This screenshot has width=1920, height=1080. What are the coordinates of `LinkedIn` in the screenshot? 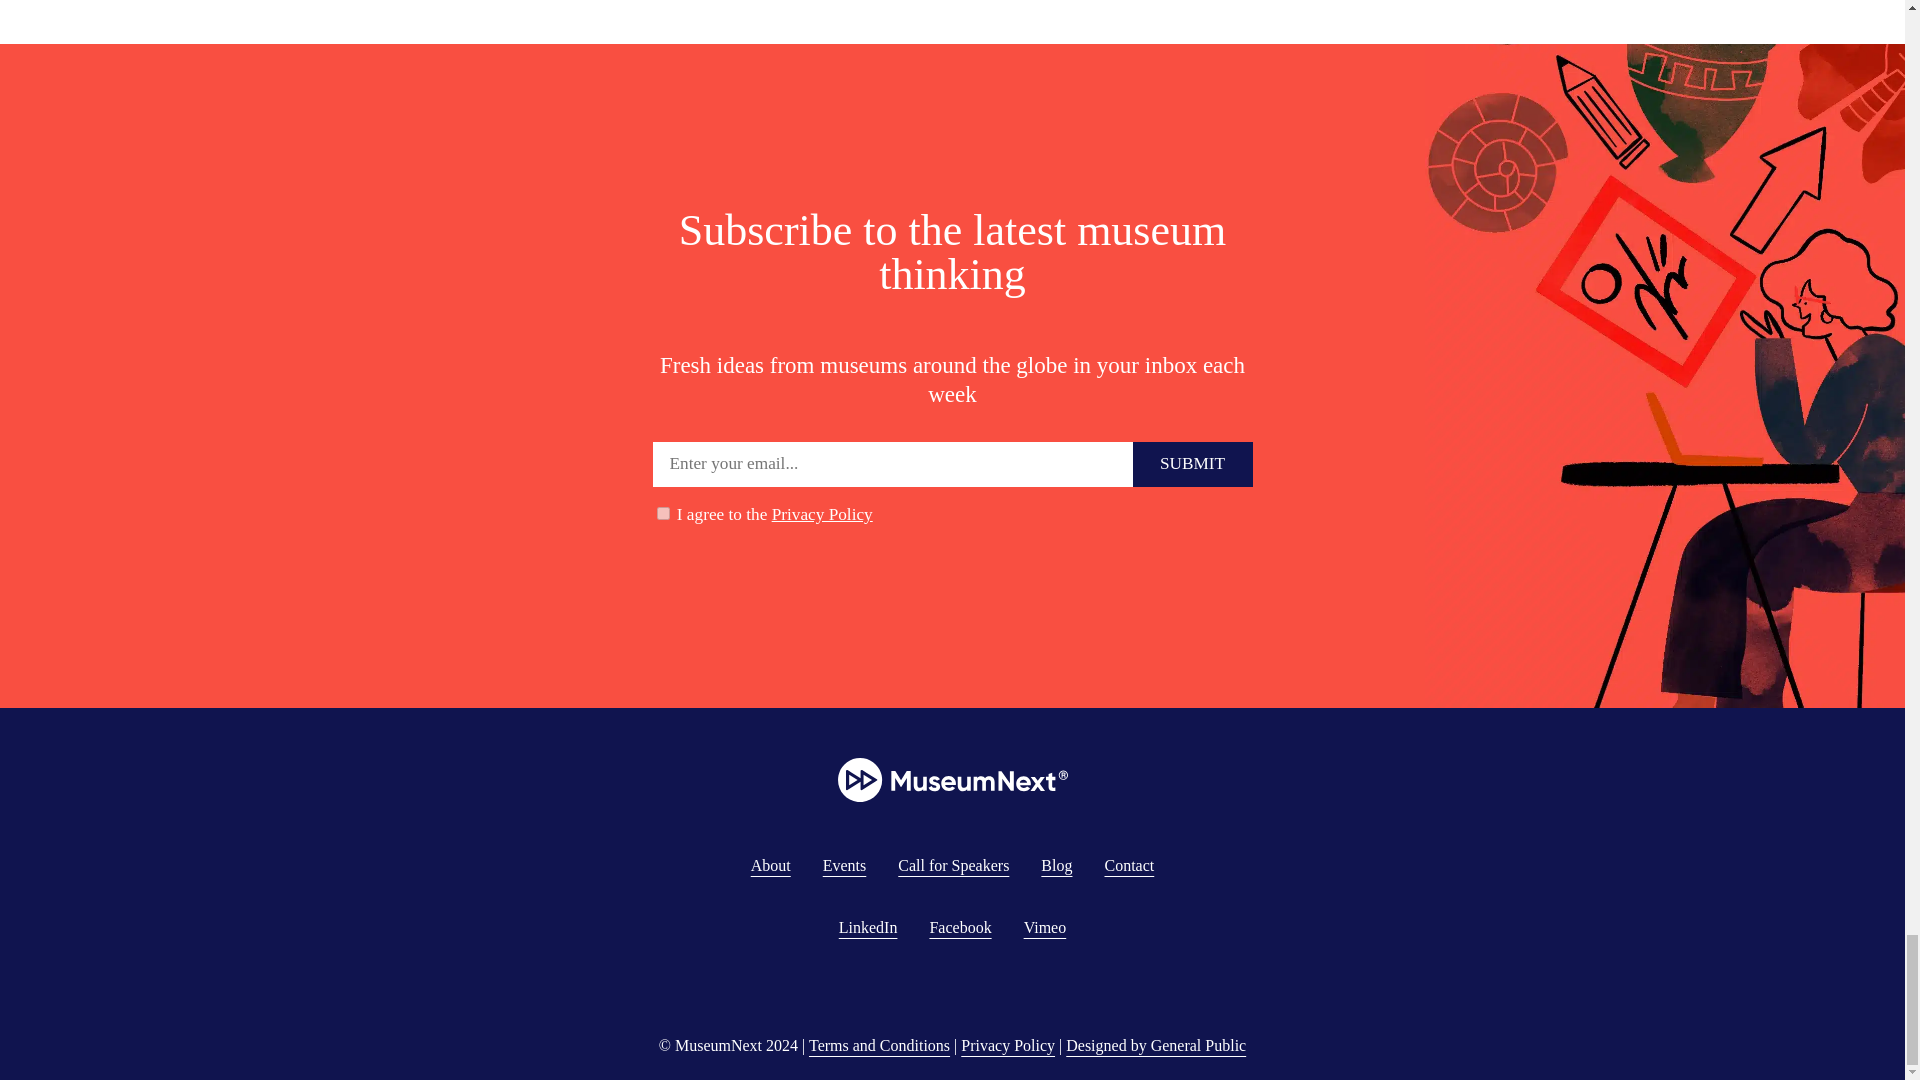 It's located at (868, 928).